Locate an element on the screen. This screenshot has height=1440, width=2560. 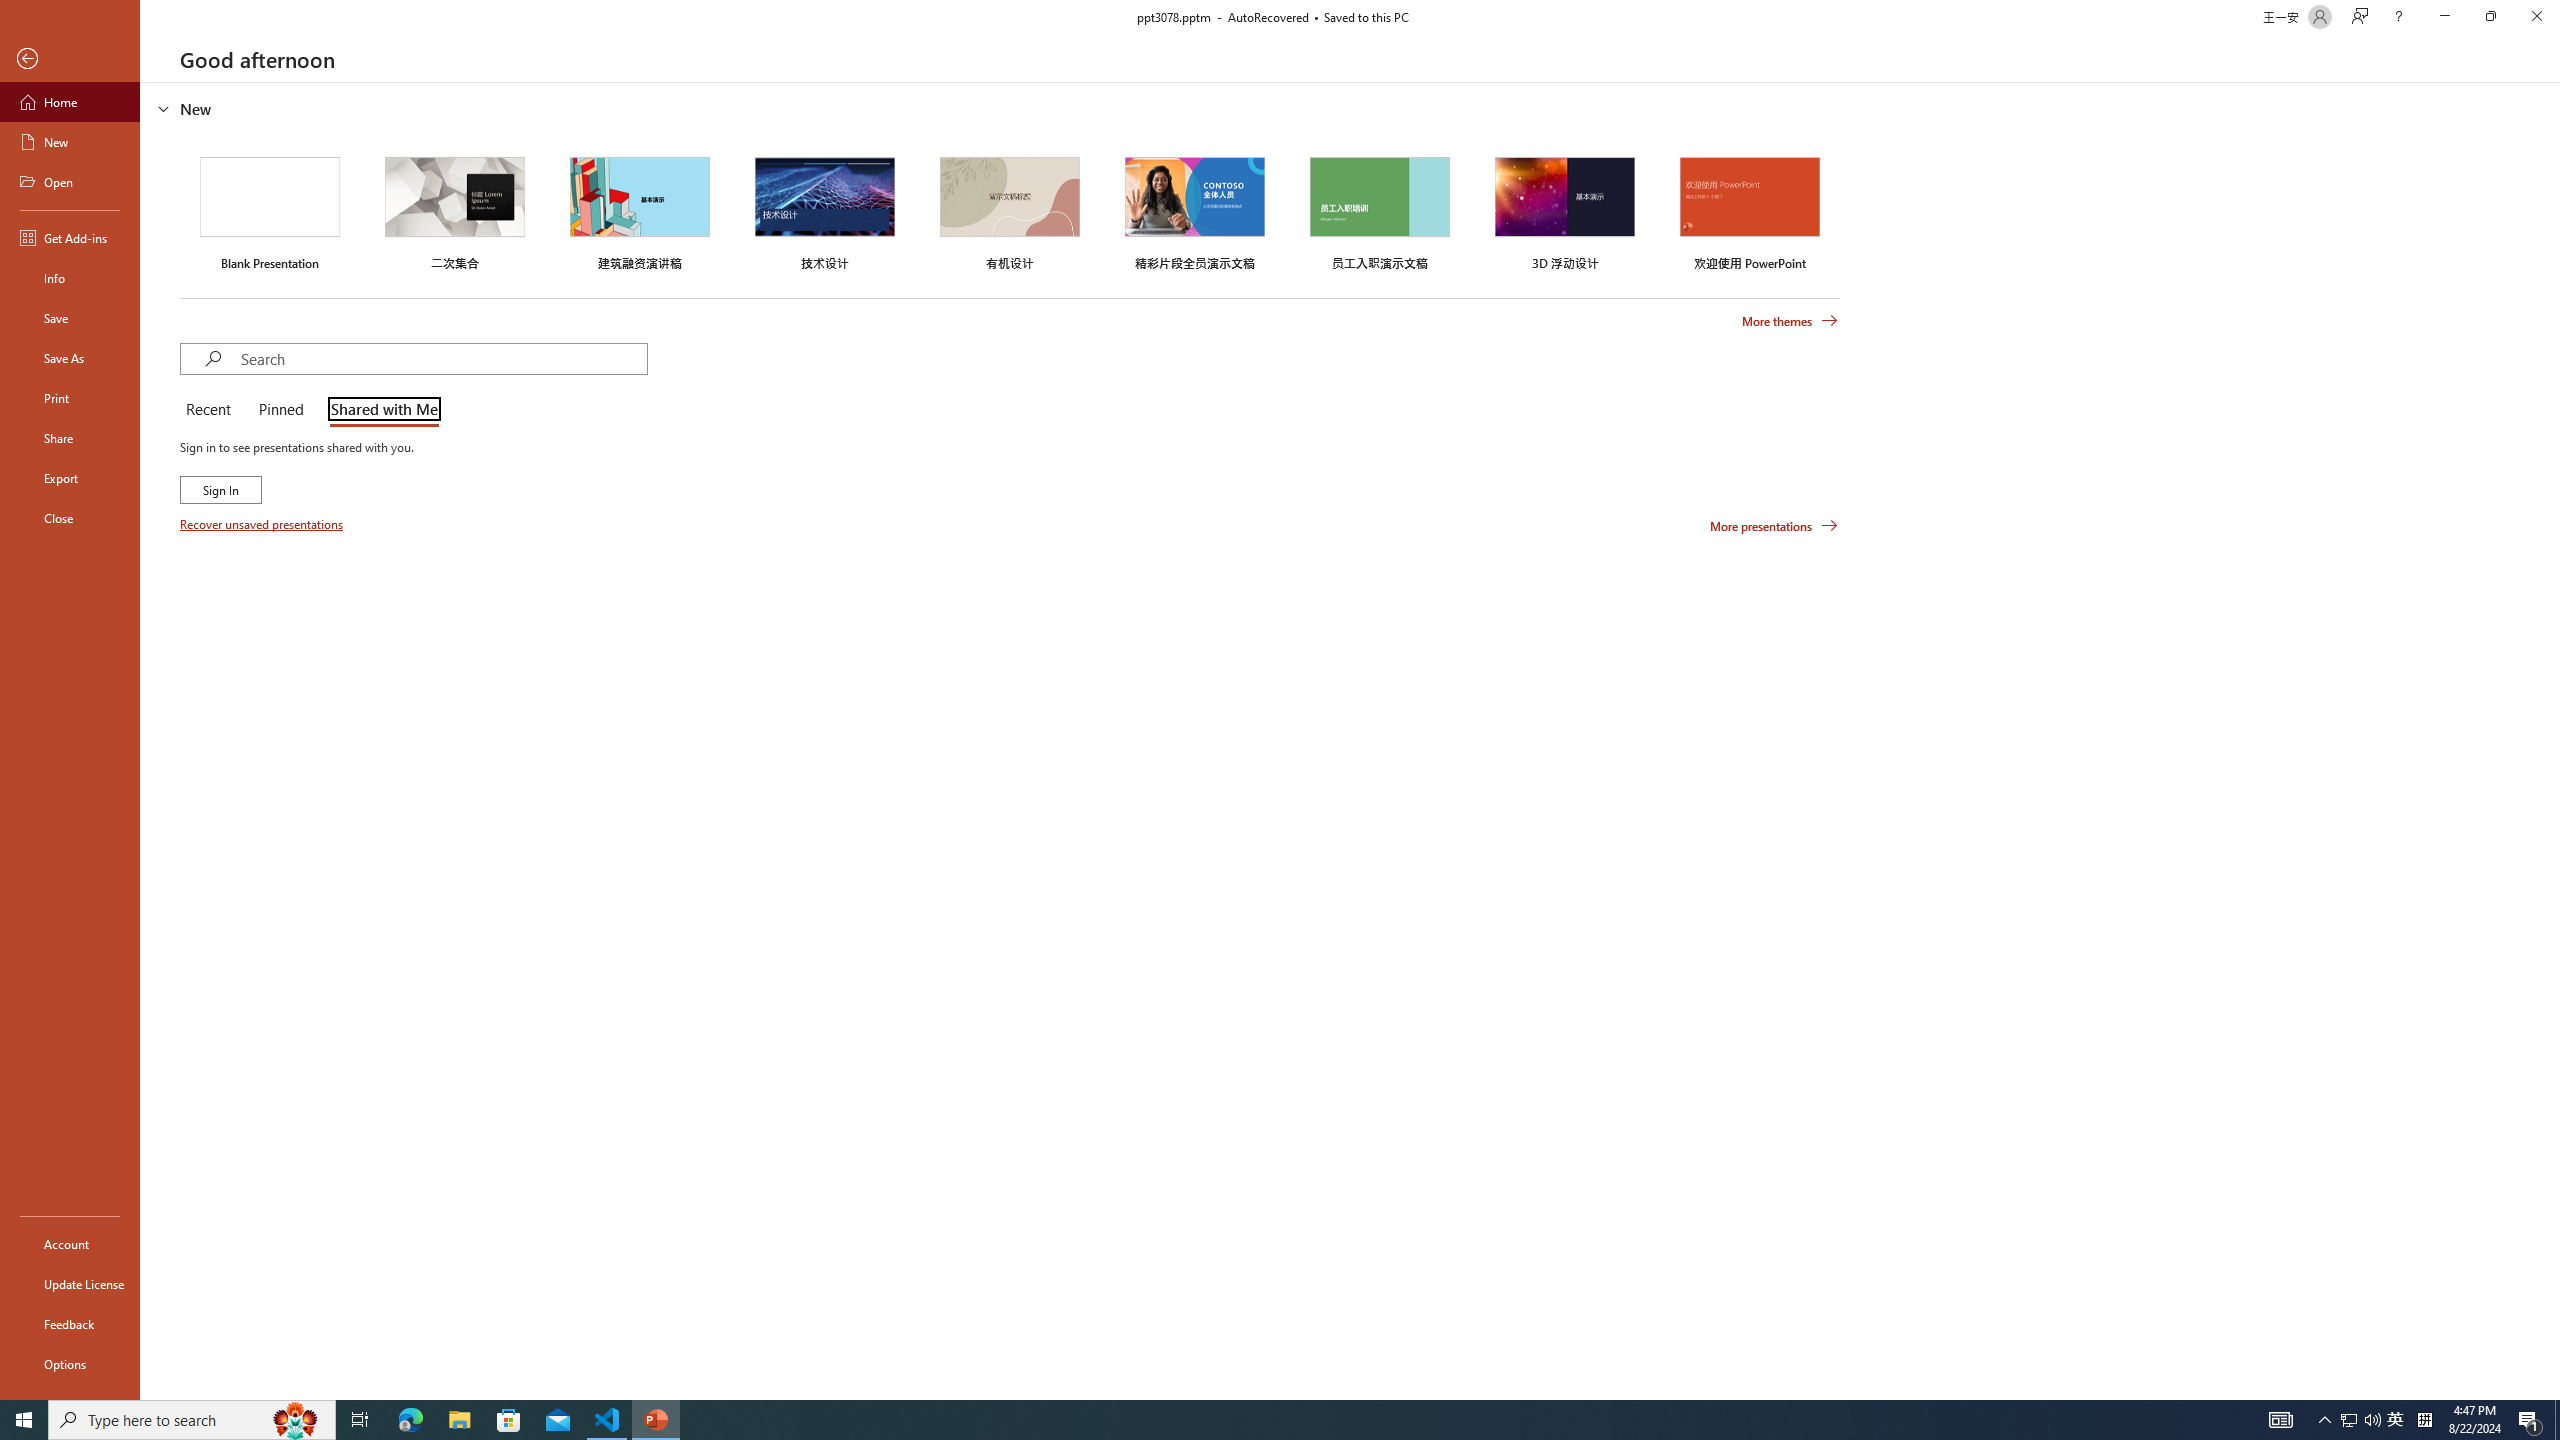
Update License is located at coordinates (70, 1284).